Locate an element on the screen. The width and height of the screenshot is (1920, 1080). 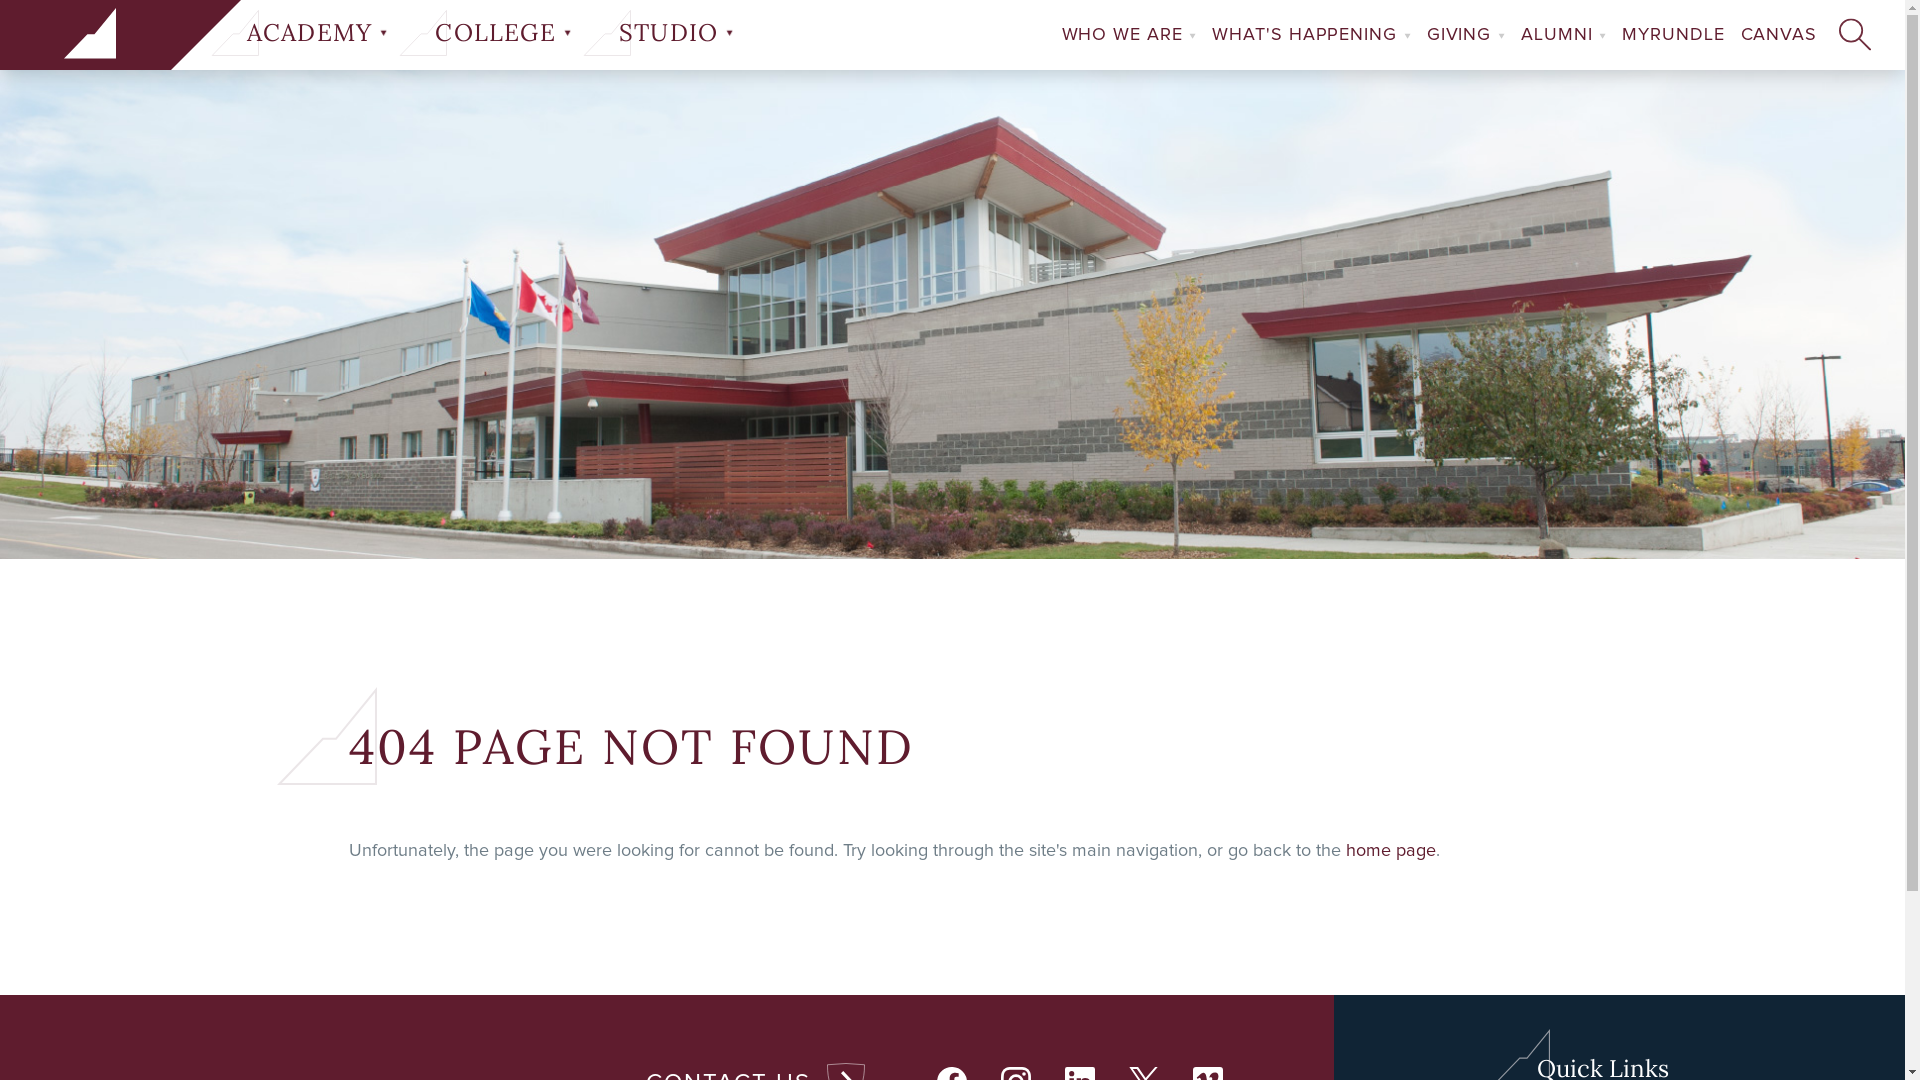
WHAT'S HAPPENING is located at coordinates (1319, 35).